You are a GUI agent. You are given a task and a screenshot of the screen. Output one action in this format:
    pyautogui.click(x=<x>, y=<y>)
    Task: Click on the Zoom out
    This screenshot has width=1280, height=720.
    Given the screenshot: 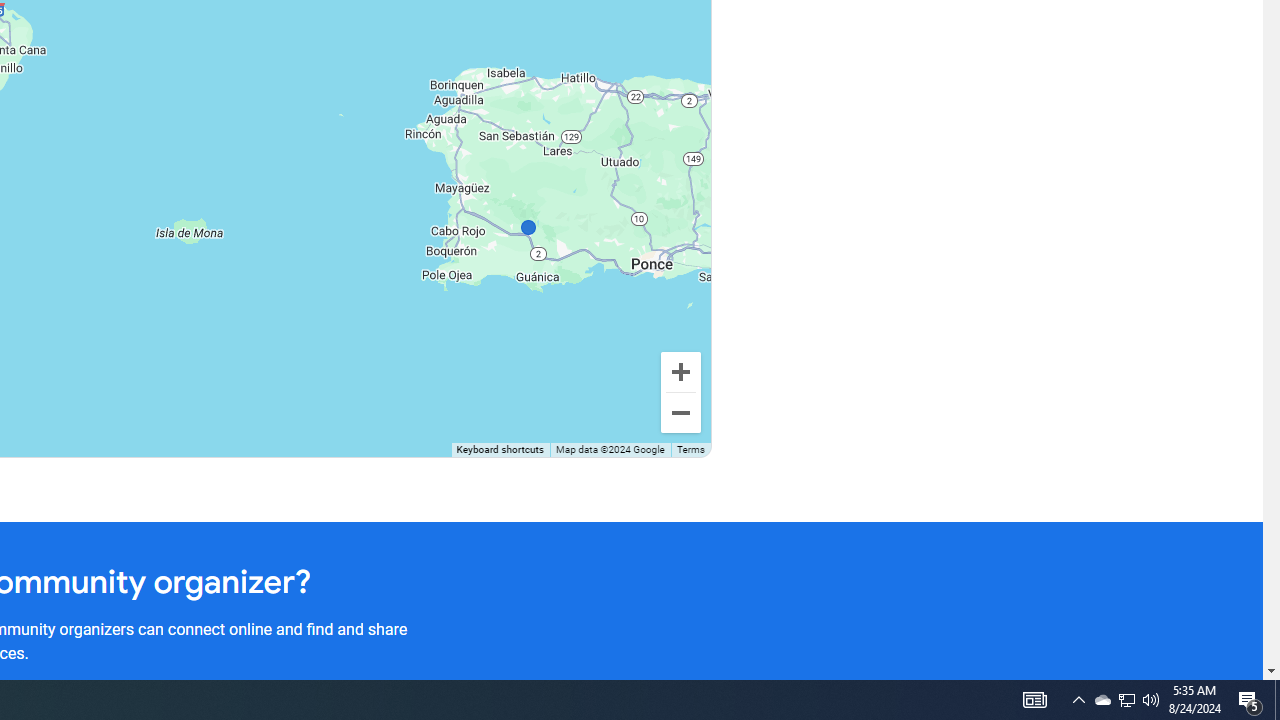 What is the action you would take?
    pyautogui.click(x=680, y=412)
    